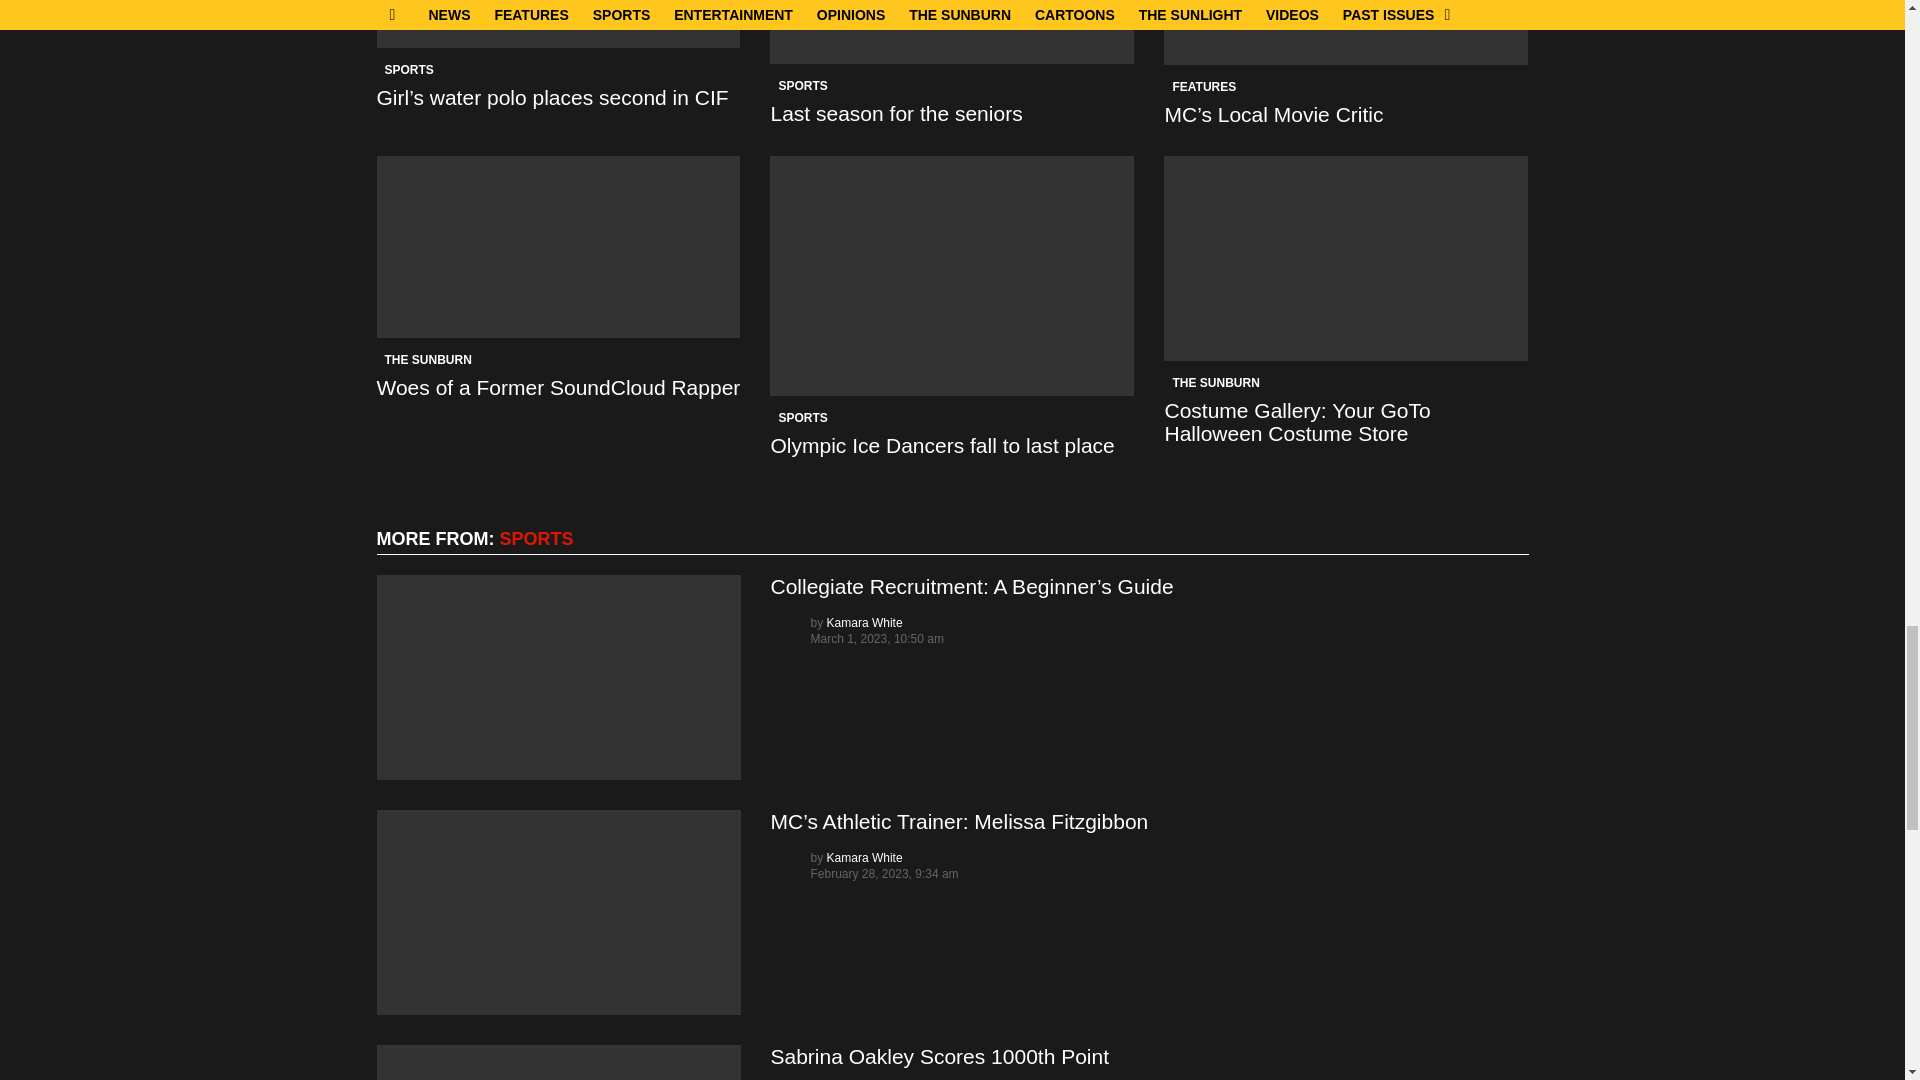  Describe the element at coordinates (952, 276) in the screenshot. I see `Olympic Ice Dancers fall to last place` at that location.